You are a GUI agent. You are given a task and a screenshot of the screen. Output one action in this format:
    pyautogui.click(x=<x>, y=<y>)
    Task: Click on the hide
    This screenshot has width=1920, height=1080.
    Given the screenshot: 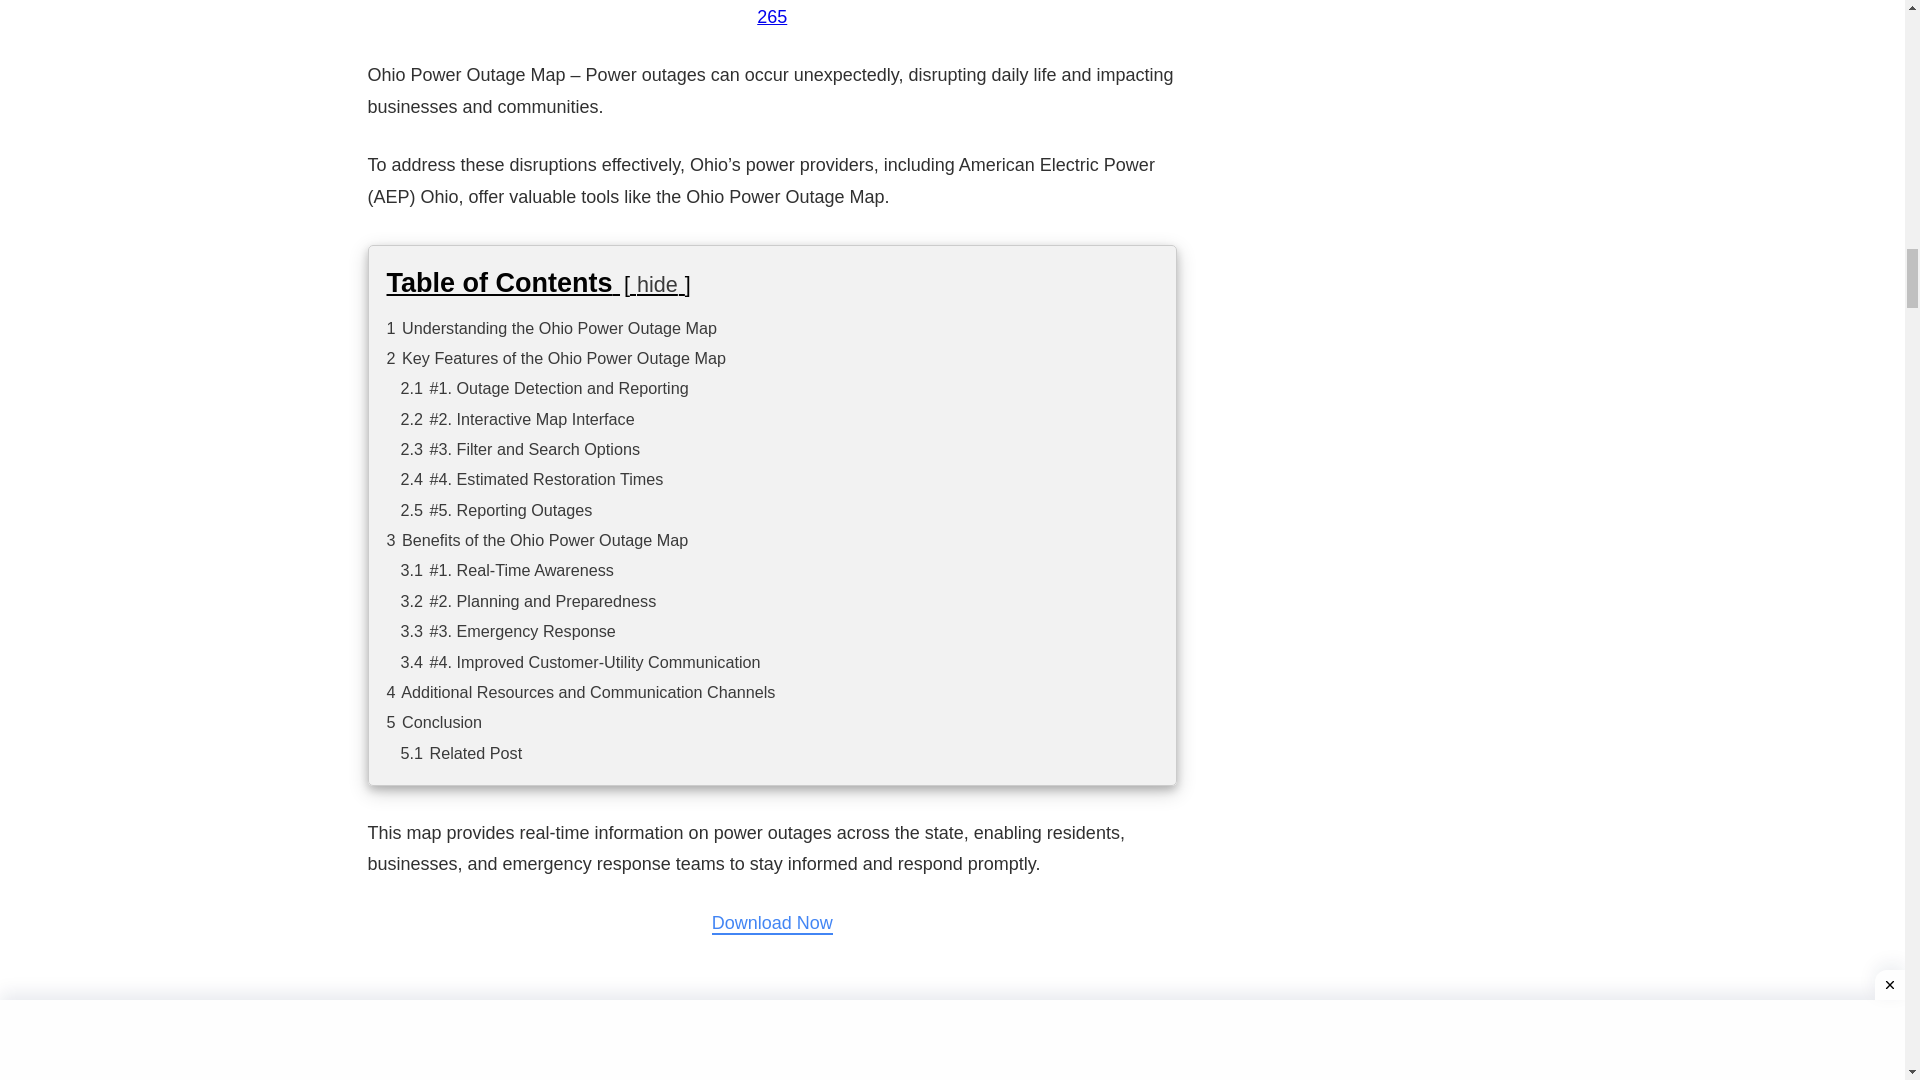 What is the action you would take?
    pyautogui.click(x=657, y=284)
    